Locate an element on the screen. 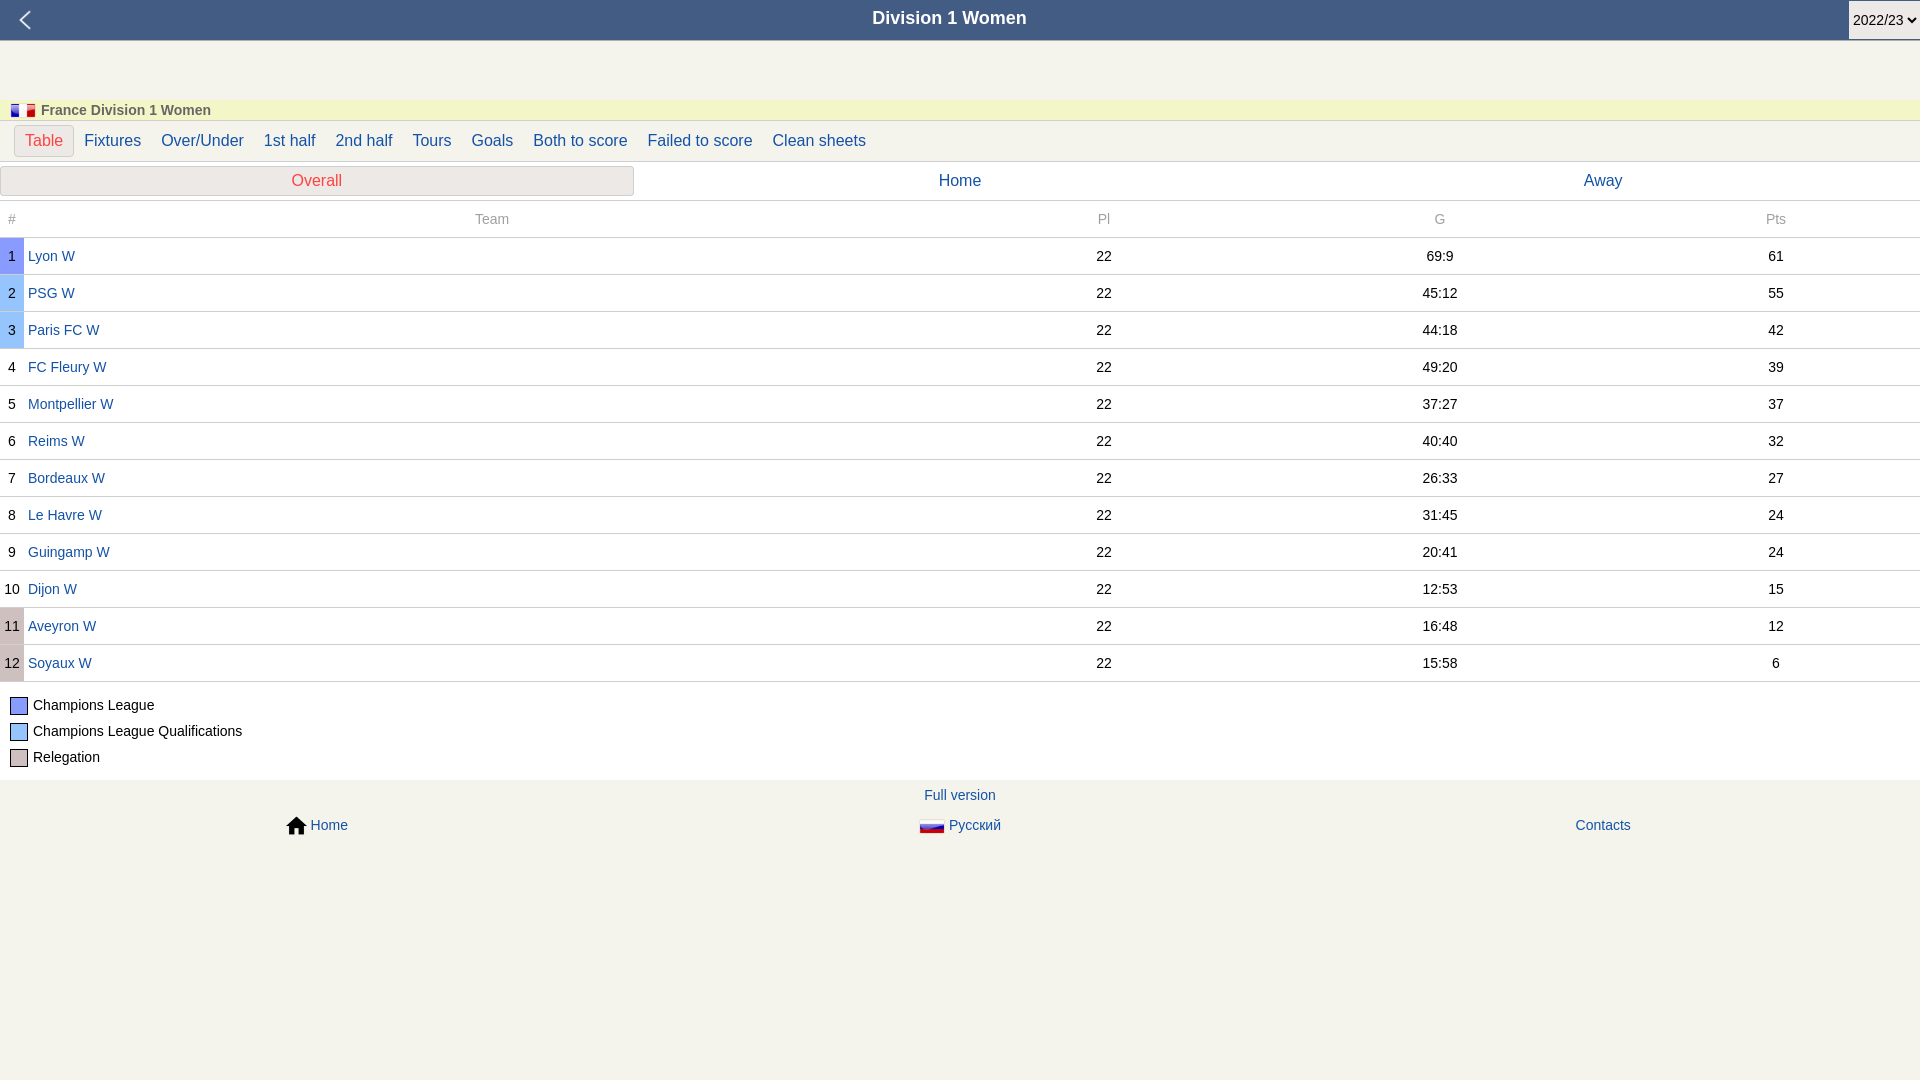 The height and width of the screenshot is (1080, 1920). Goals is located at coordinates (493, 140).